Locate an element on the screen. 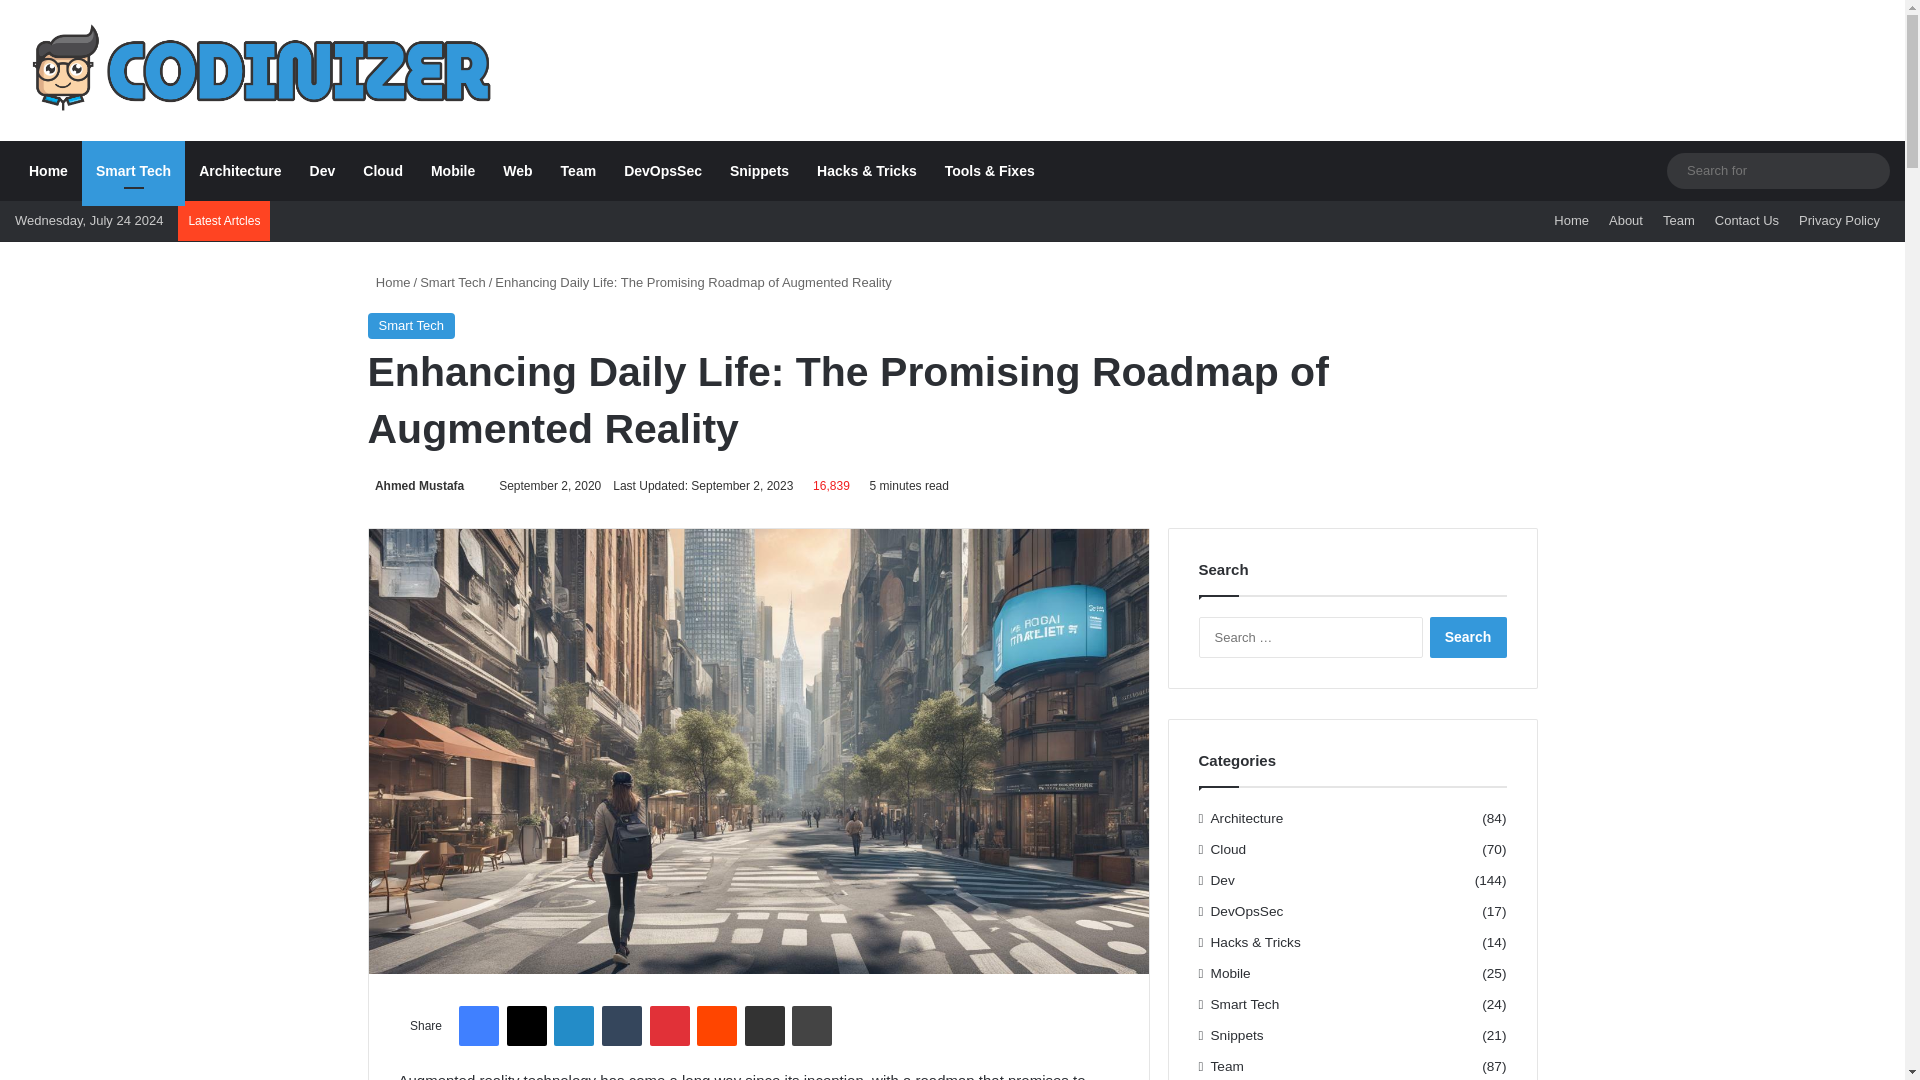  Search is located at coordinates (1468, 636).